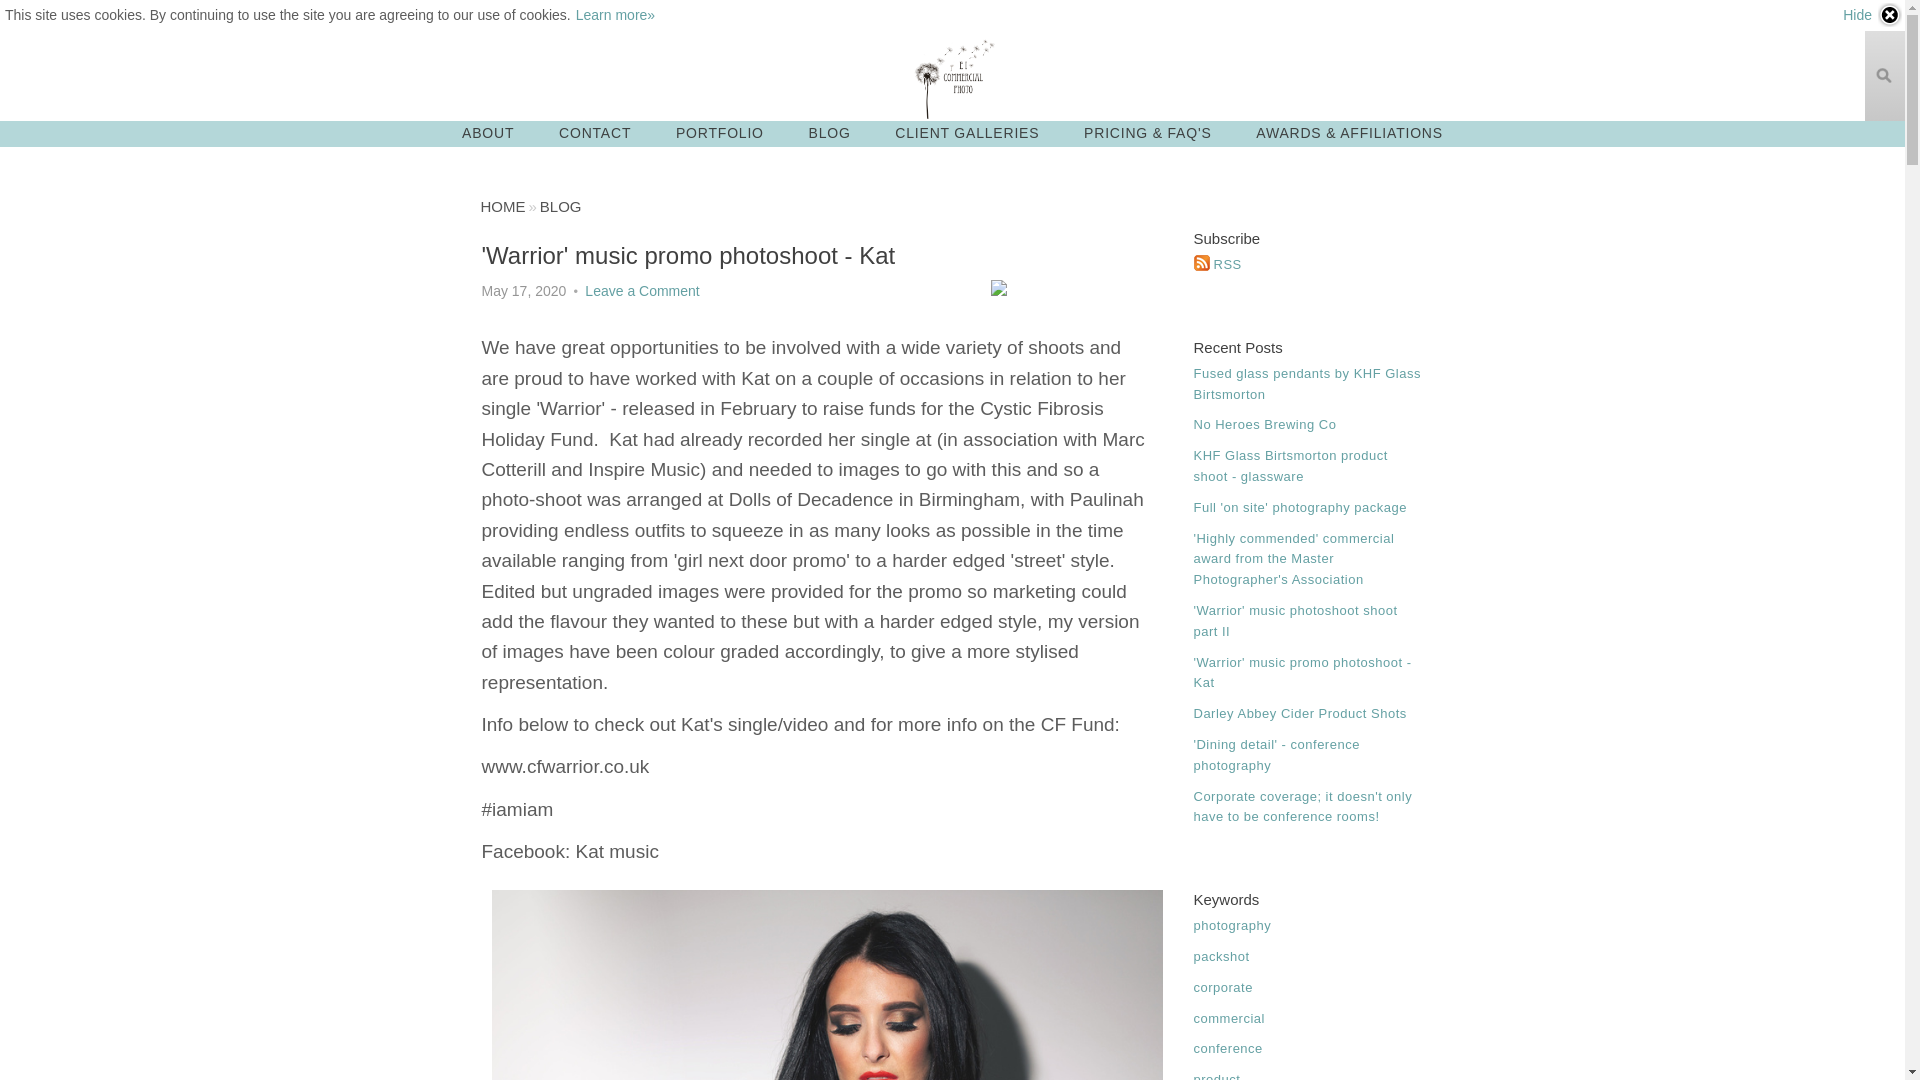  I want to click on BLOG, so click(830, 132).